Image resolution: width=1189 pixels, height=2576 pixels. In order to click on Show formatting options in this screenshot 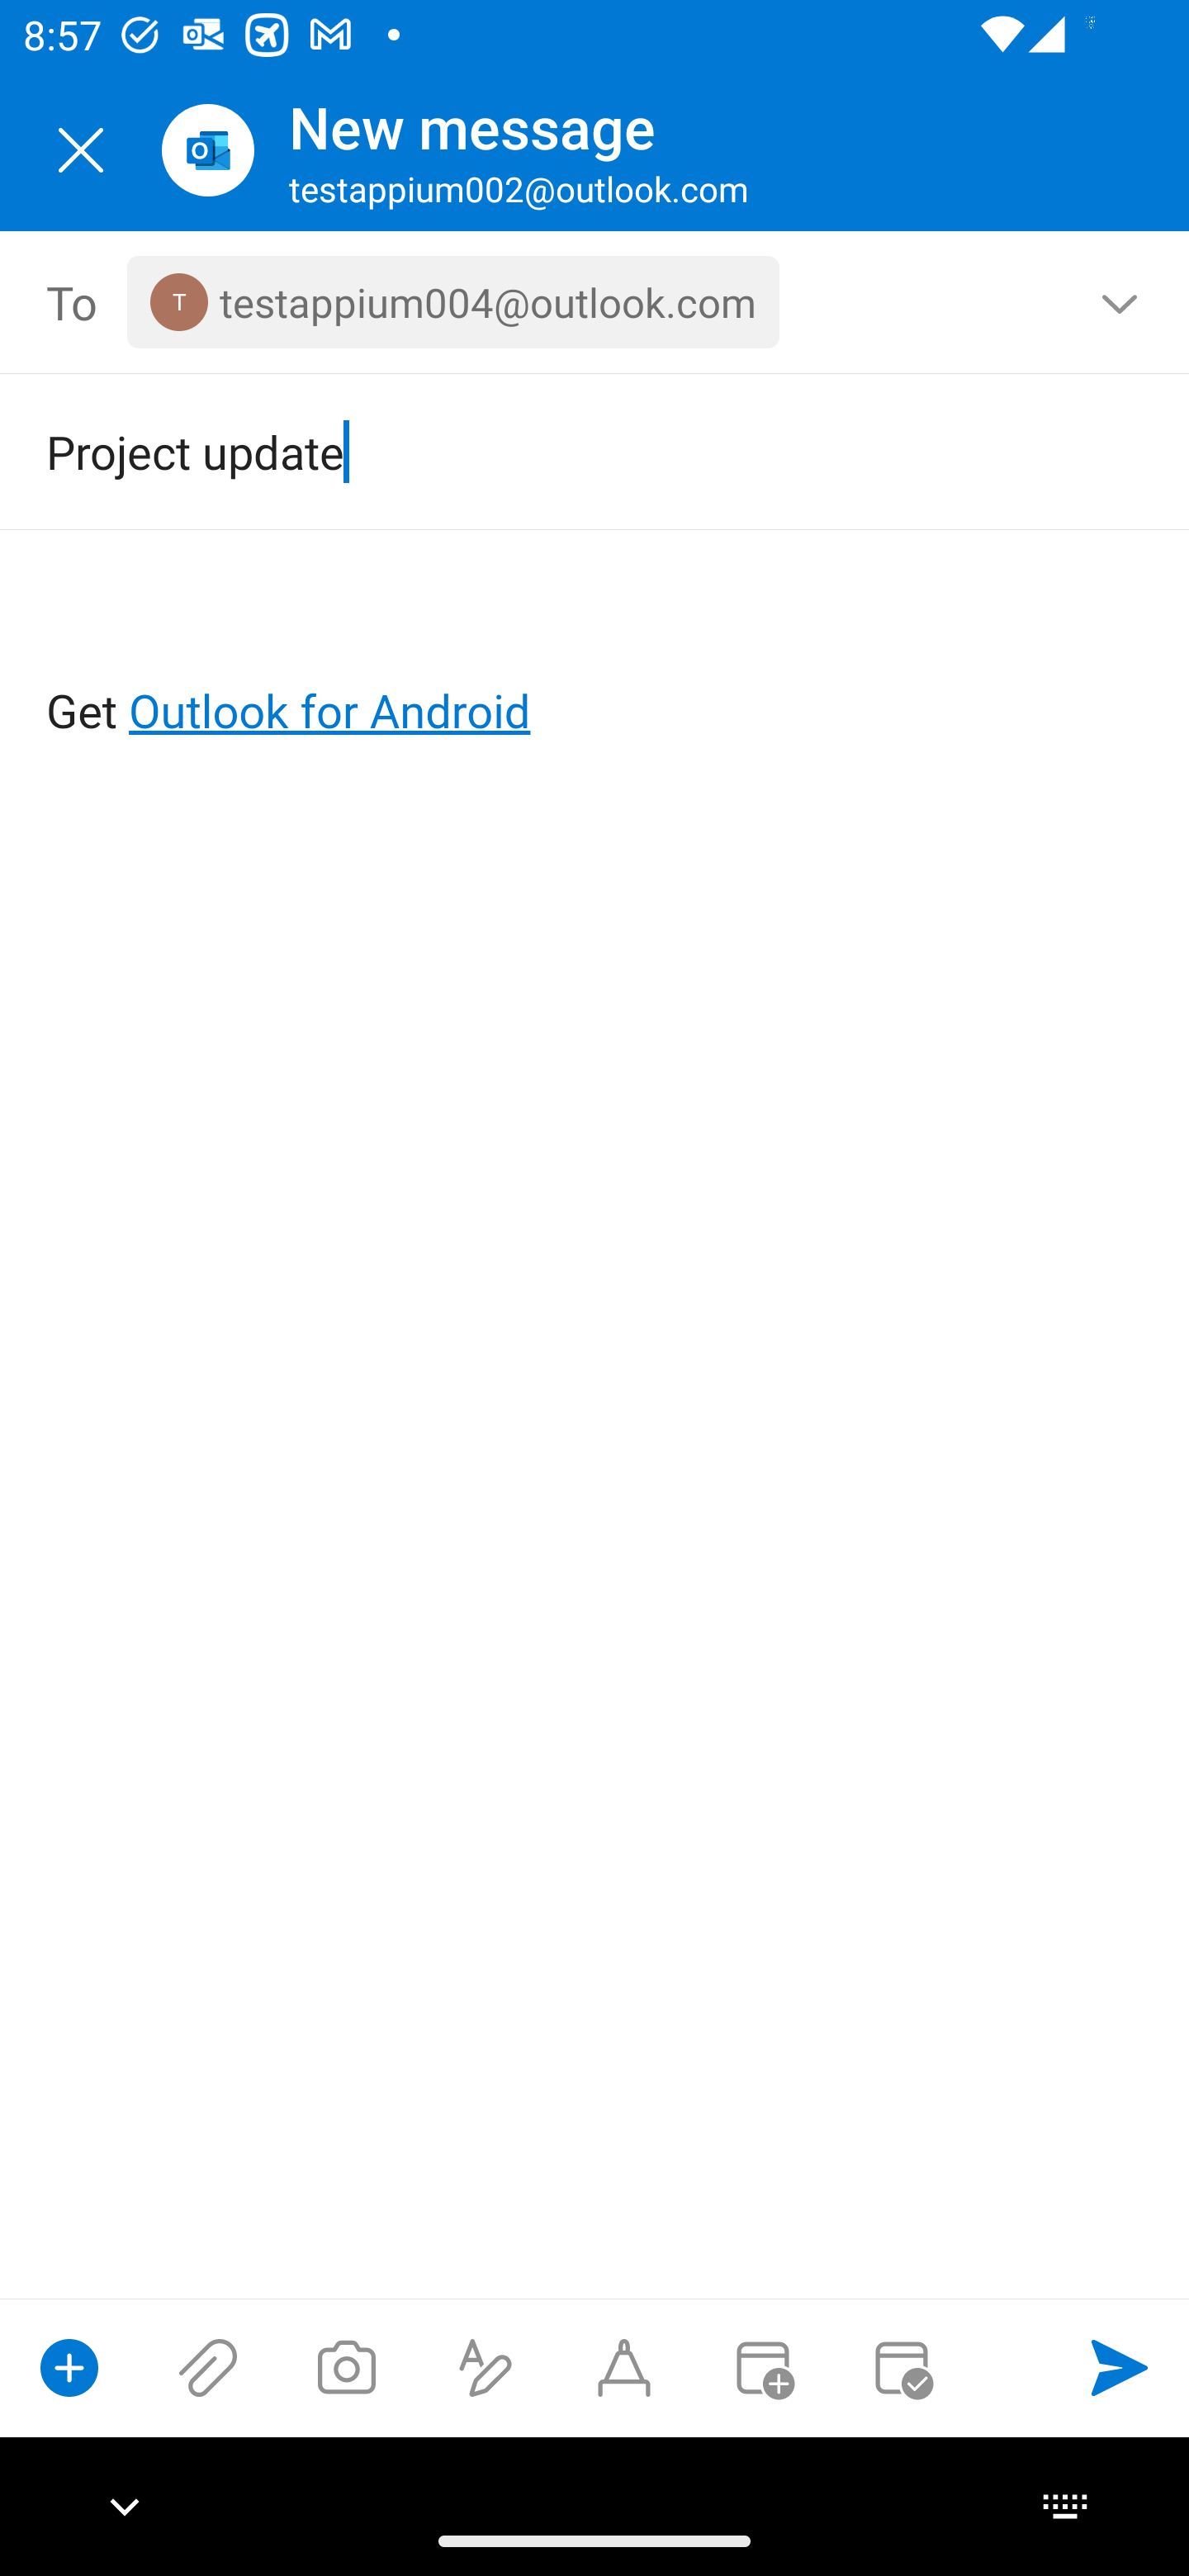, I will do `click(486, 2367)`.